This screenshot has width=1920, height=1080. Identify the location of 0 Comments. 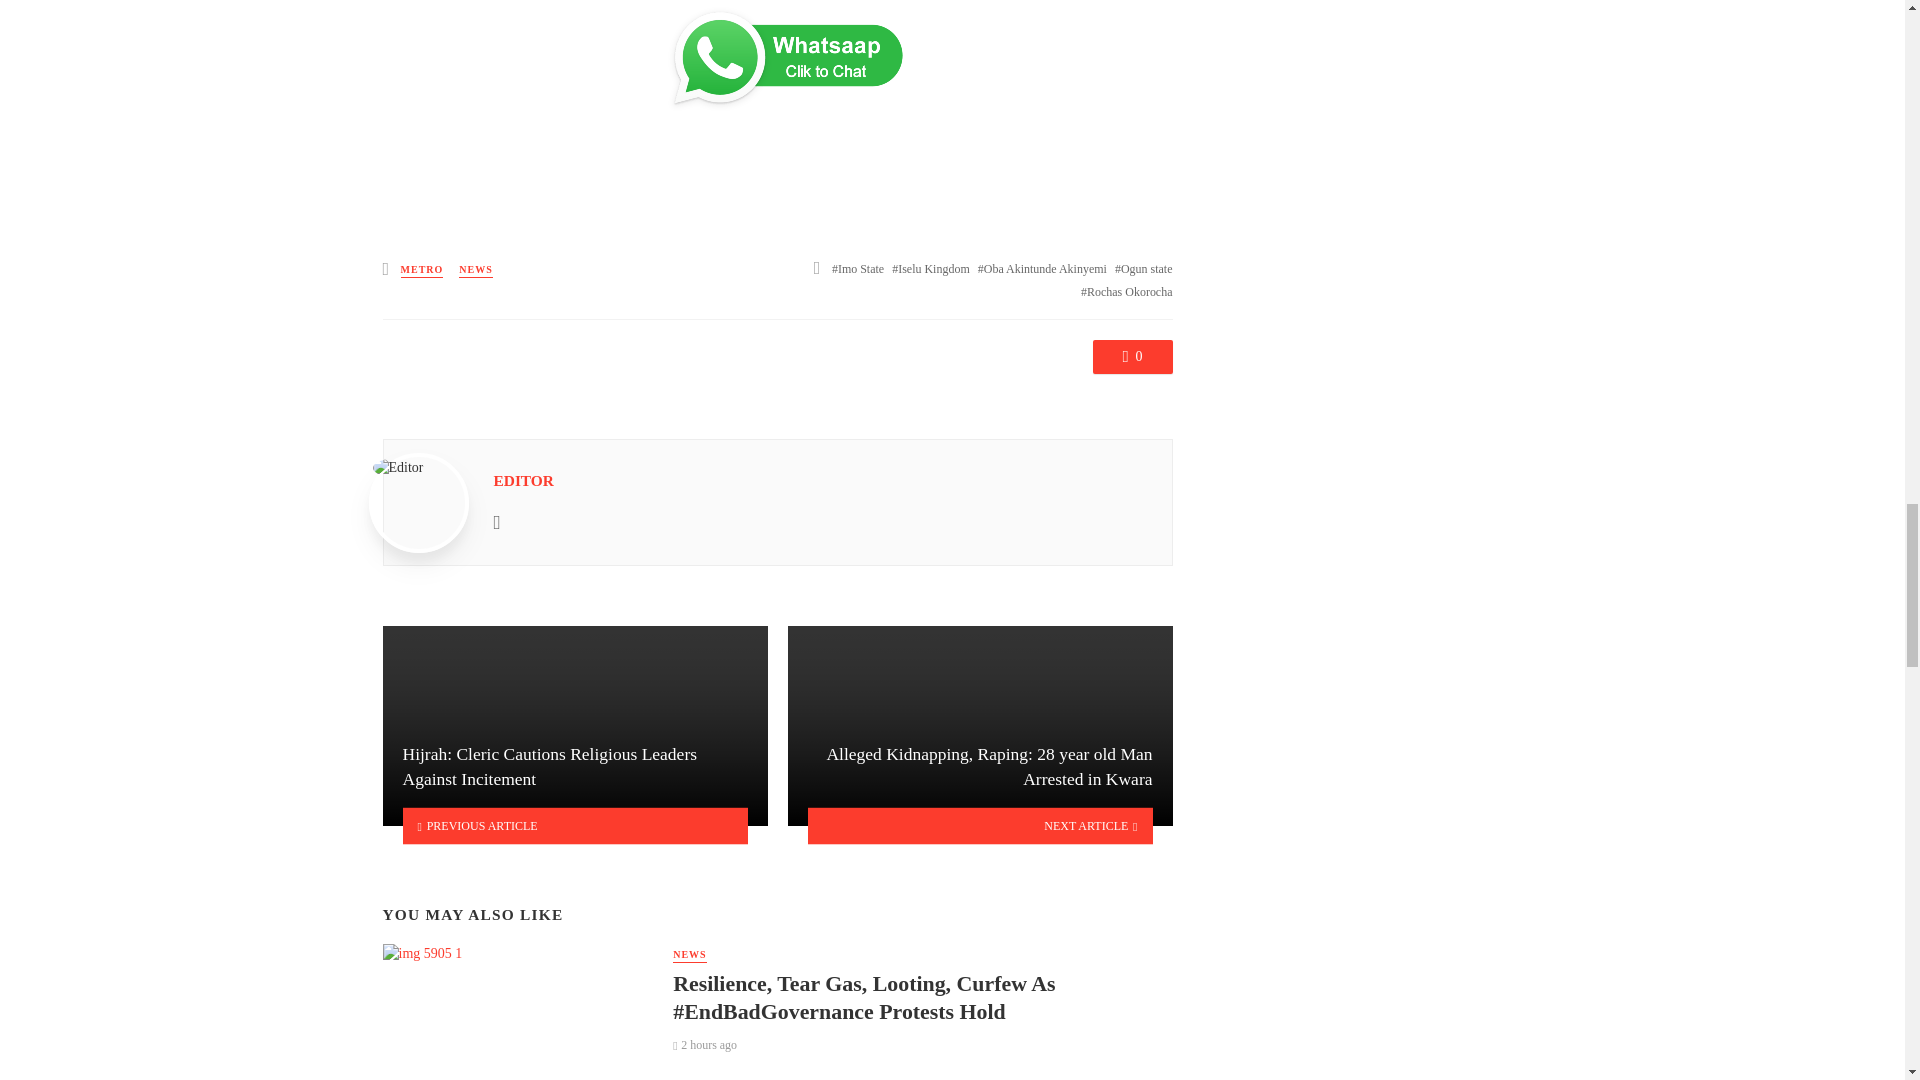
(1132, 356).